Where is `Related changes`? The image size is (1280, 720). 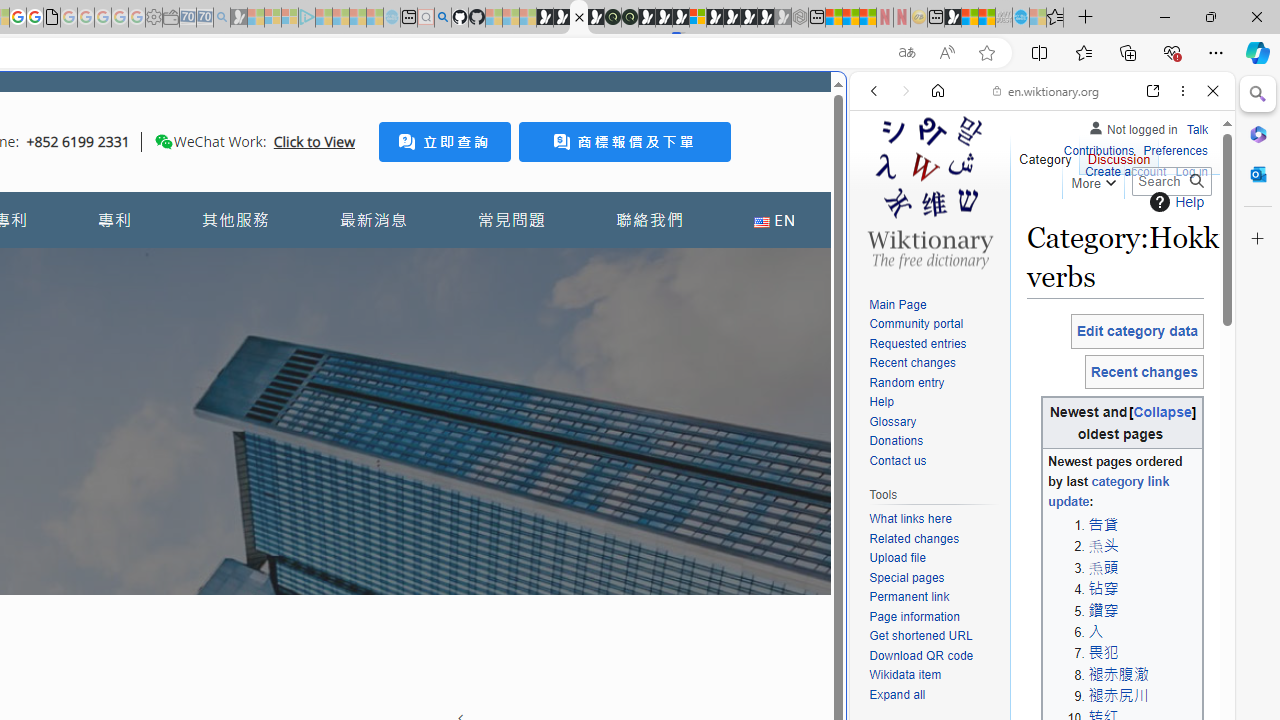
Related changes is located at coordinates (934, 540).